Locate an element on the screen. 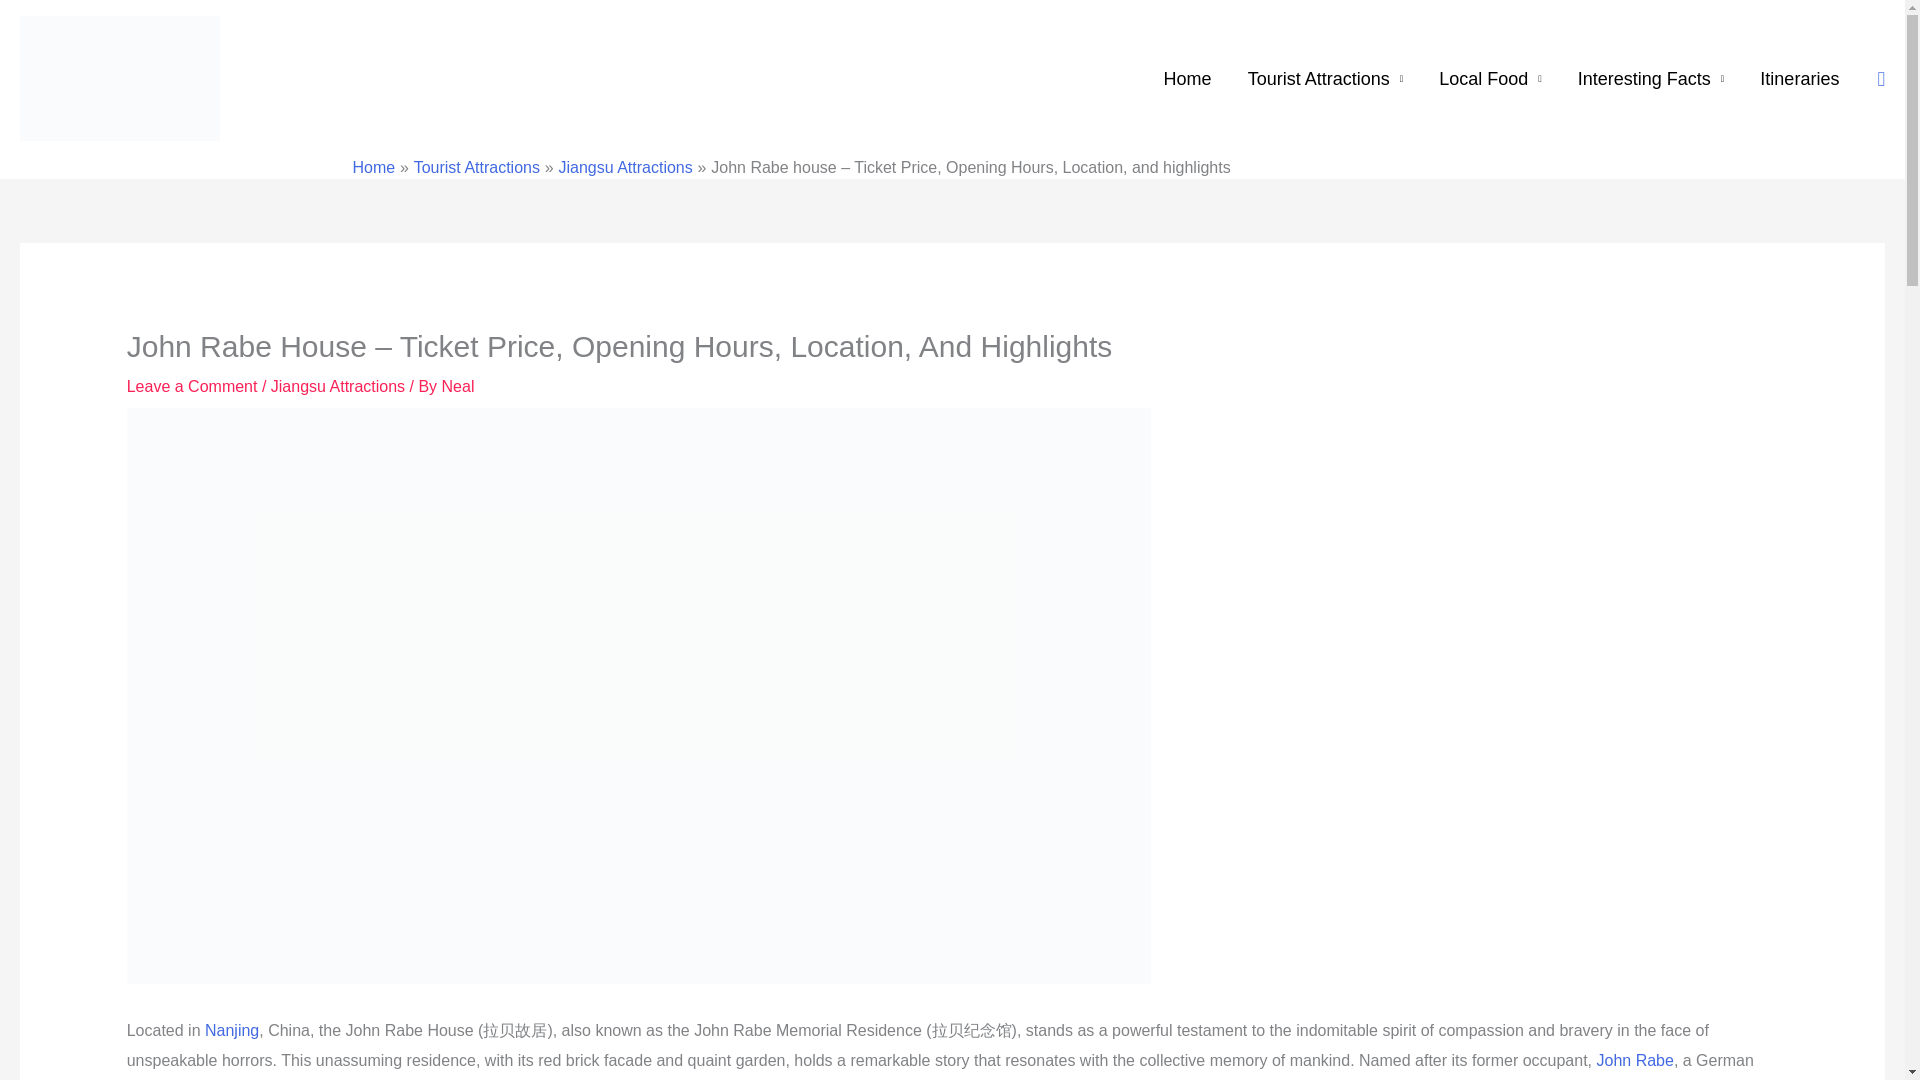 This screenshot has height=1080, width=1920. Home is located at coordinates (1188, 79).